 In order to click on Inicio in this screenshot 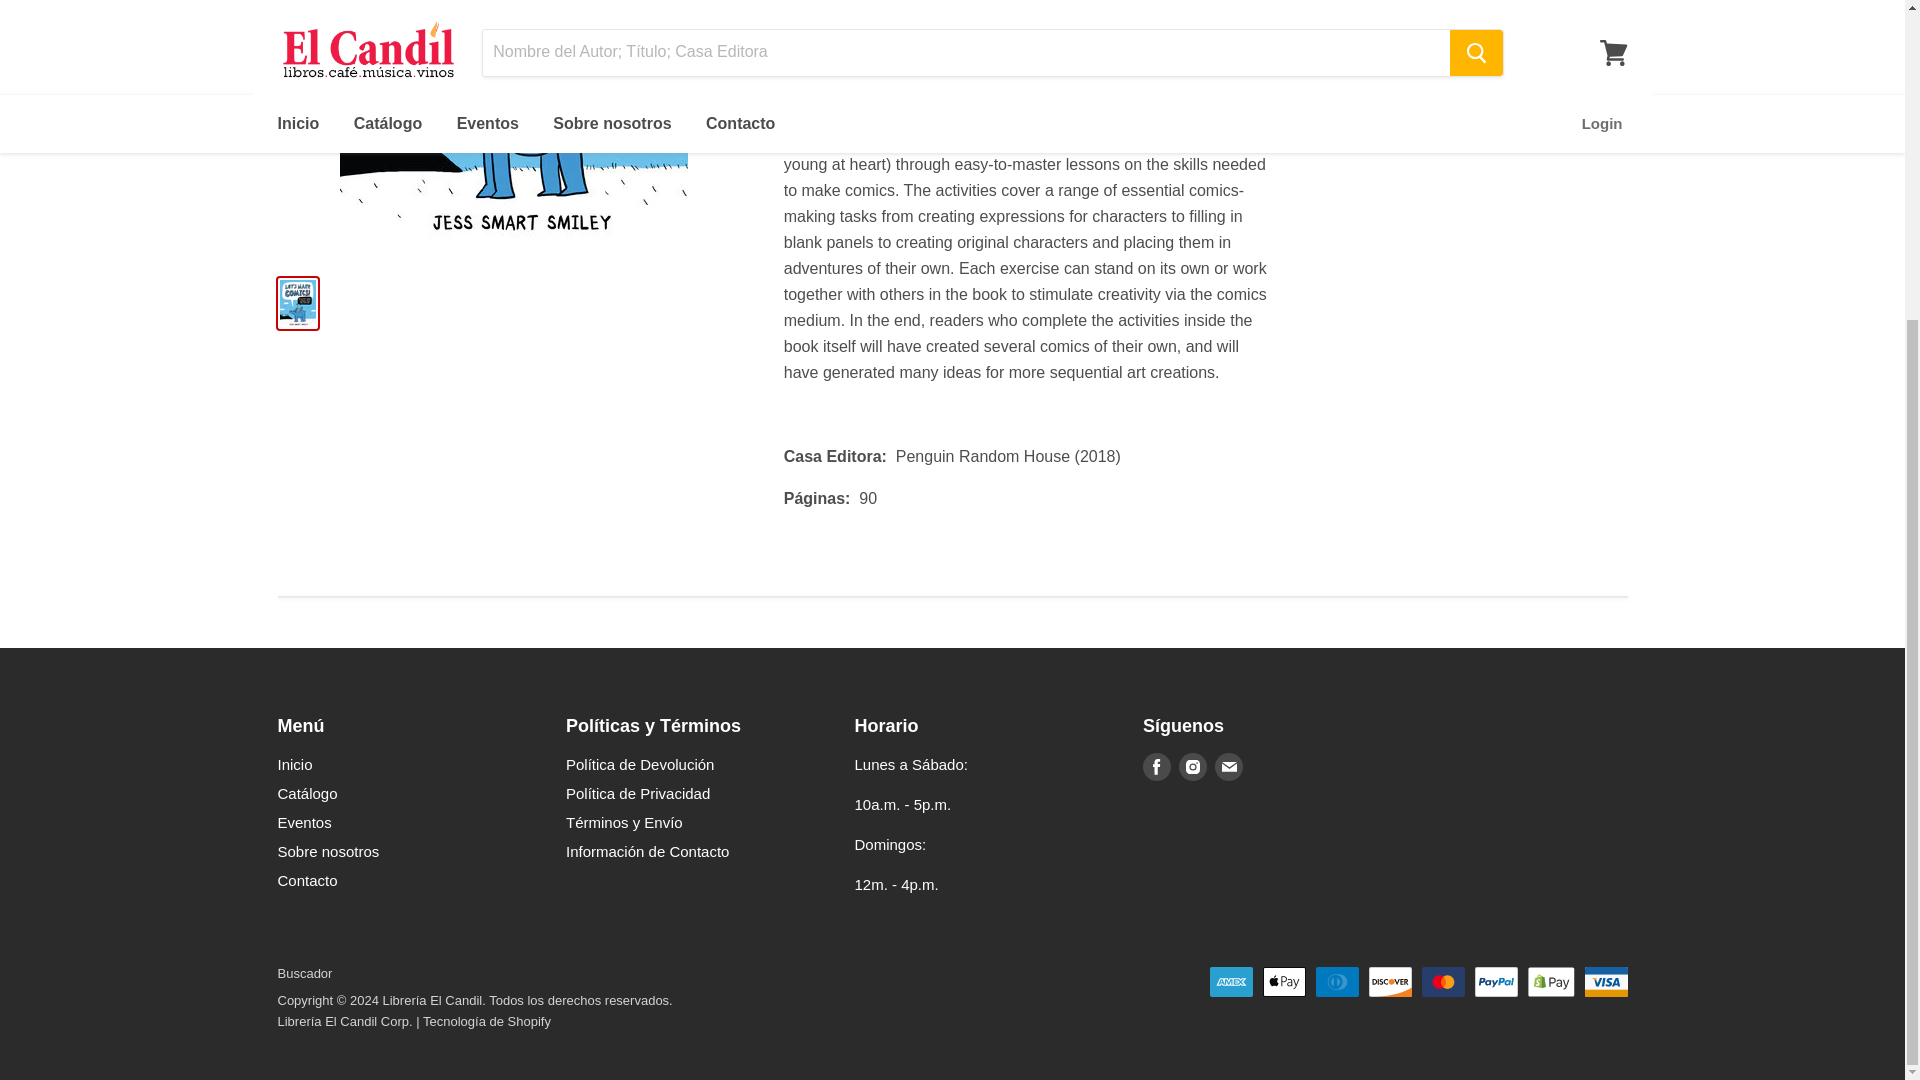, I will do `click(295, 764)`.